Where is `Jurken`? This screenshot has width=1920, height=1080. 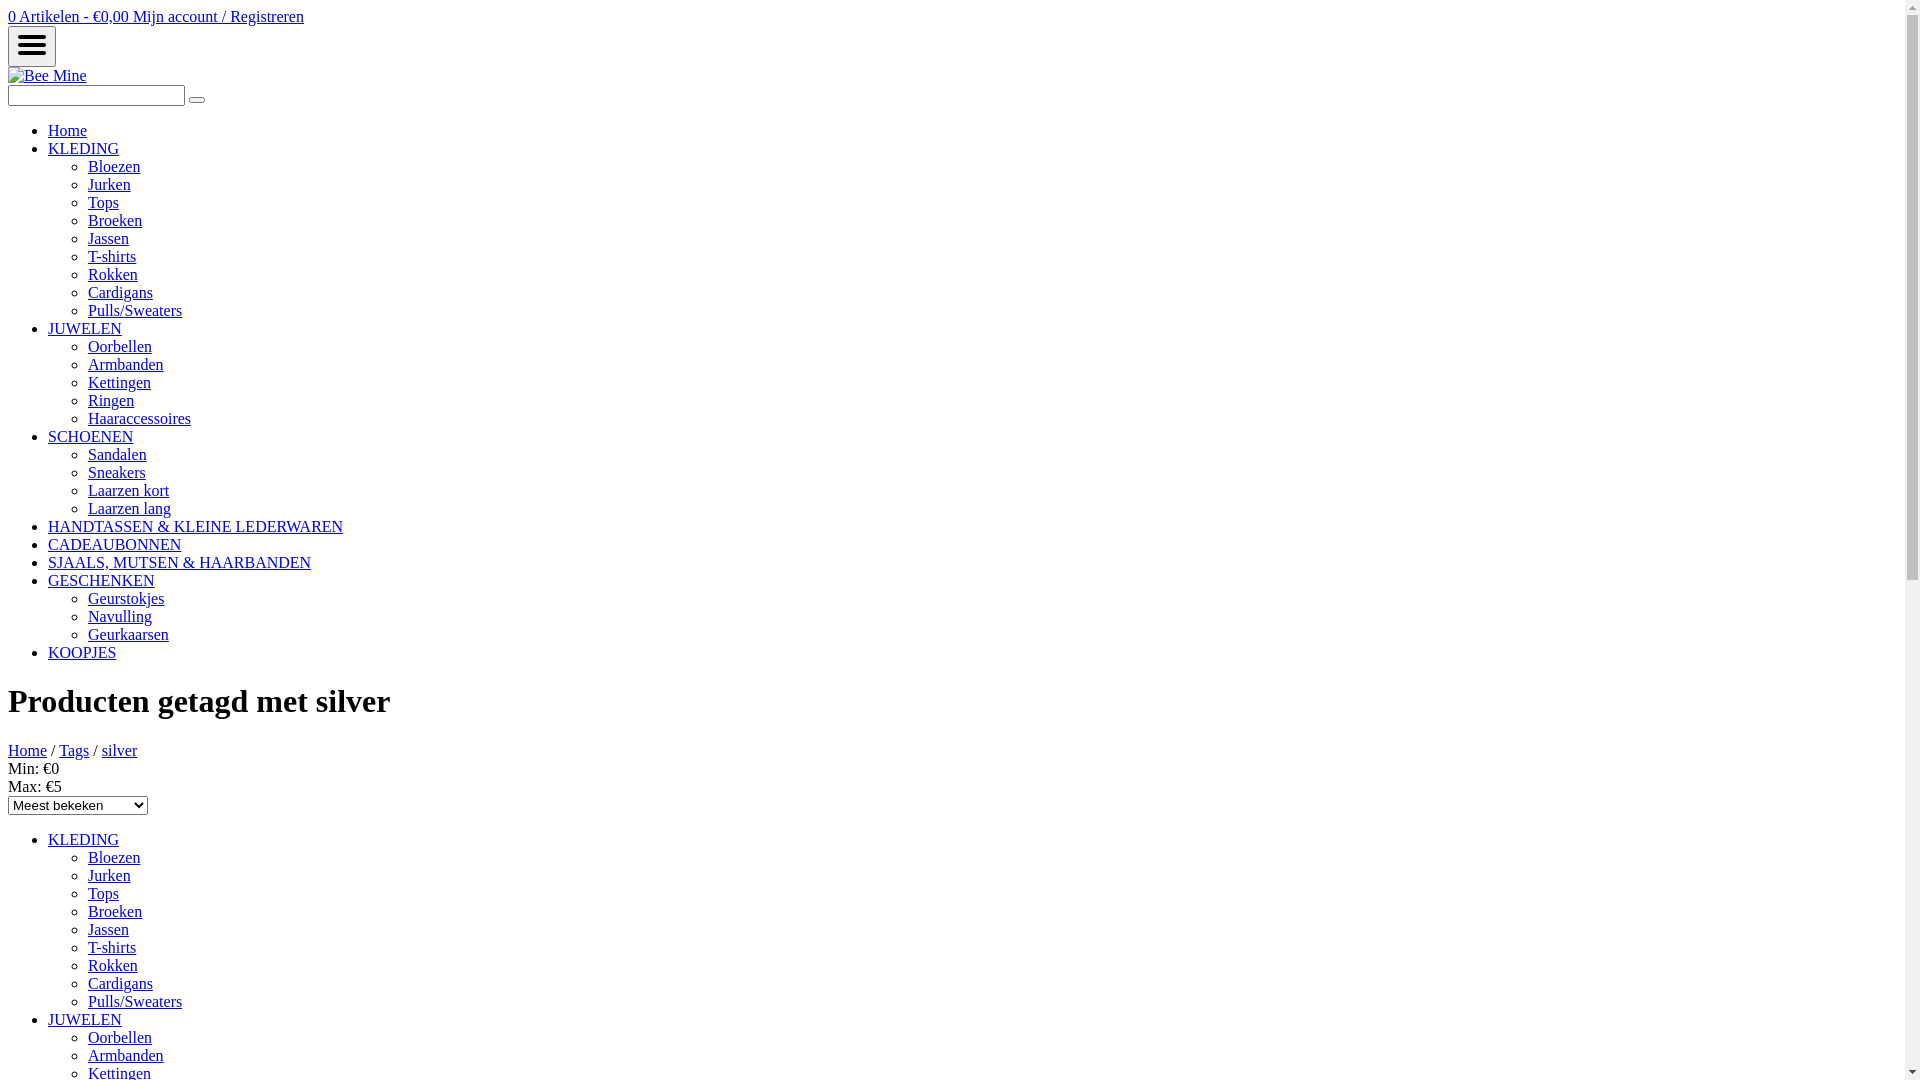 Jurken is located at coordinates (110, 184).